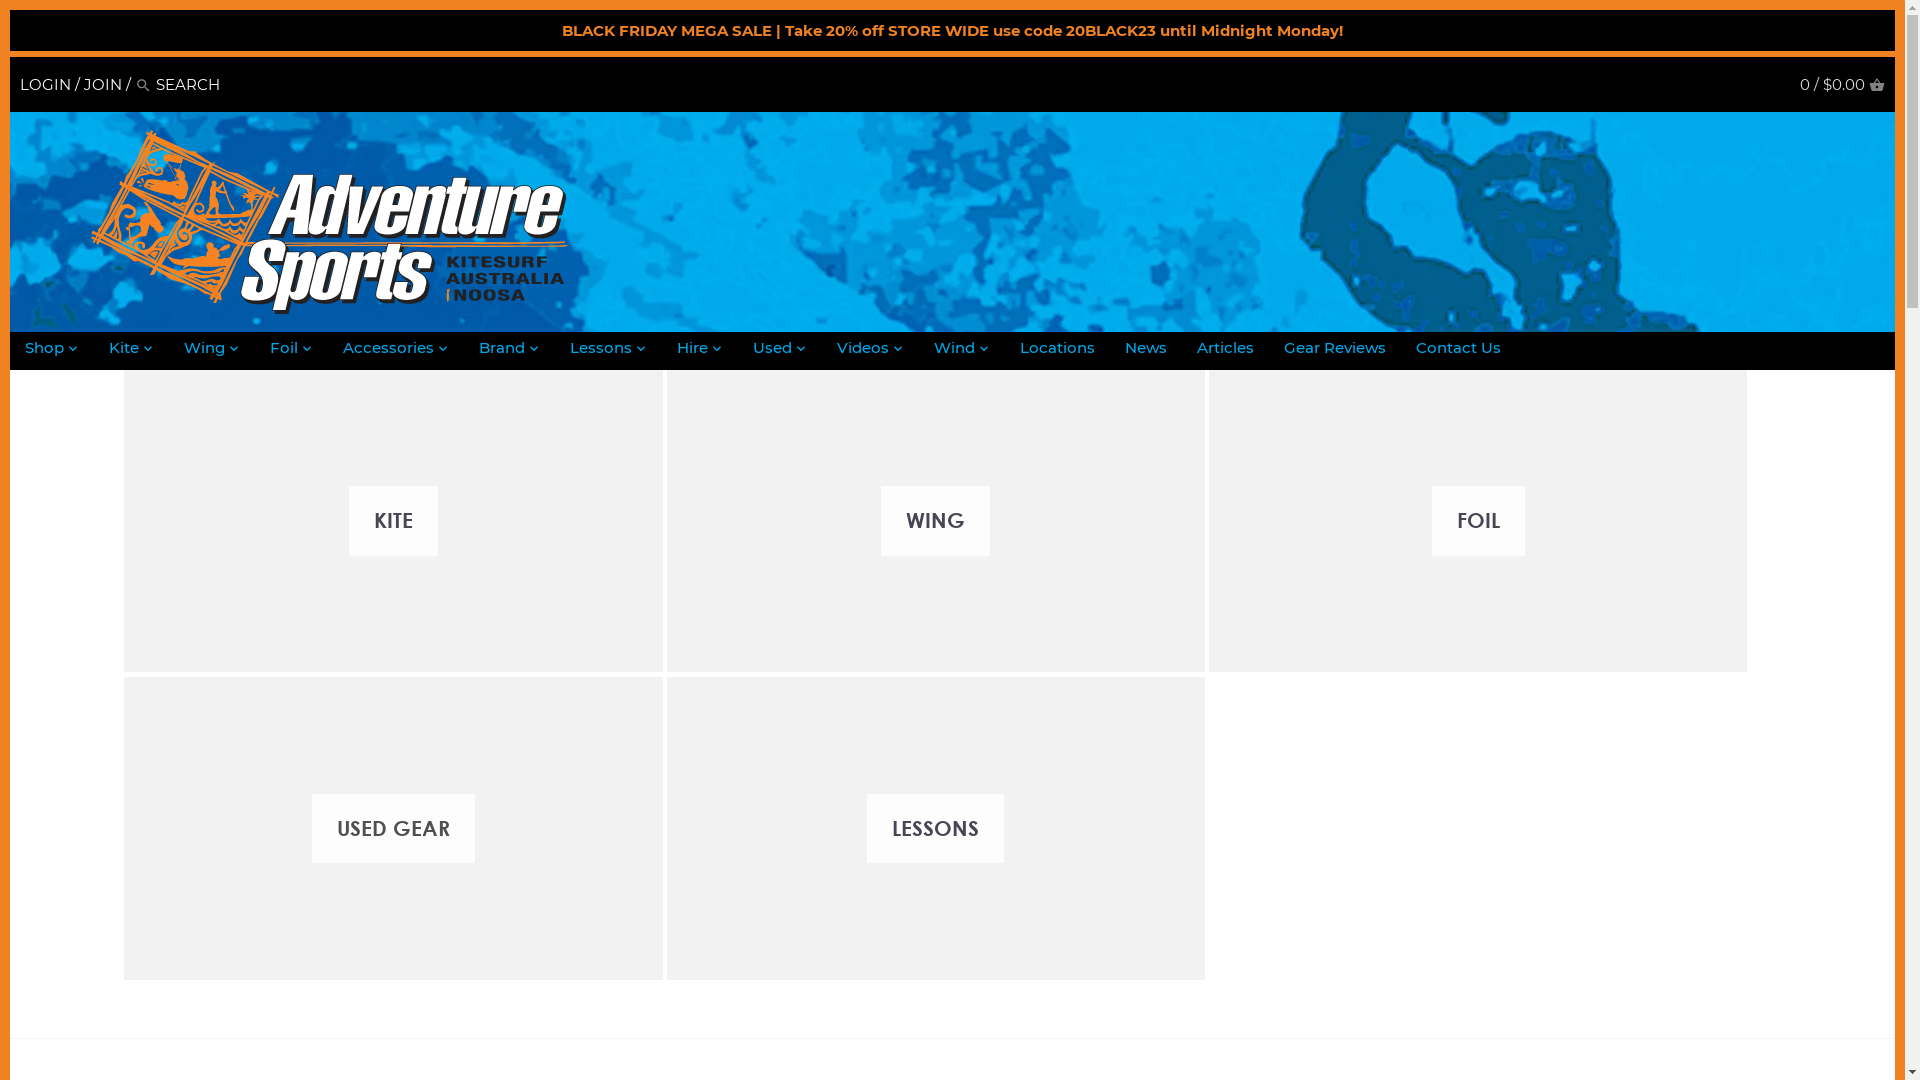 This screenshot has height=1080, width=1920. Describe the element at coordinates (936, 828) in the screenshot. I see `LESSONS` at that location.